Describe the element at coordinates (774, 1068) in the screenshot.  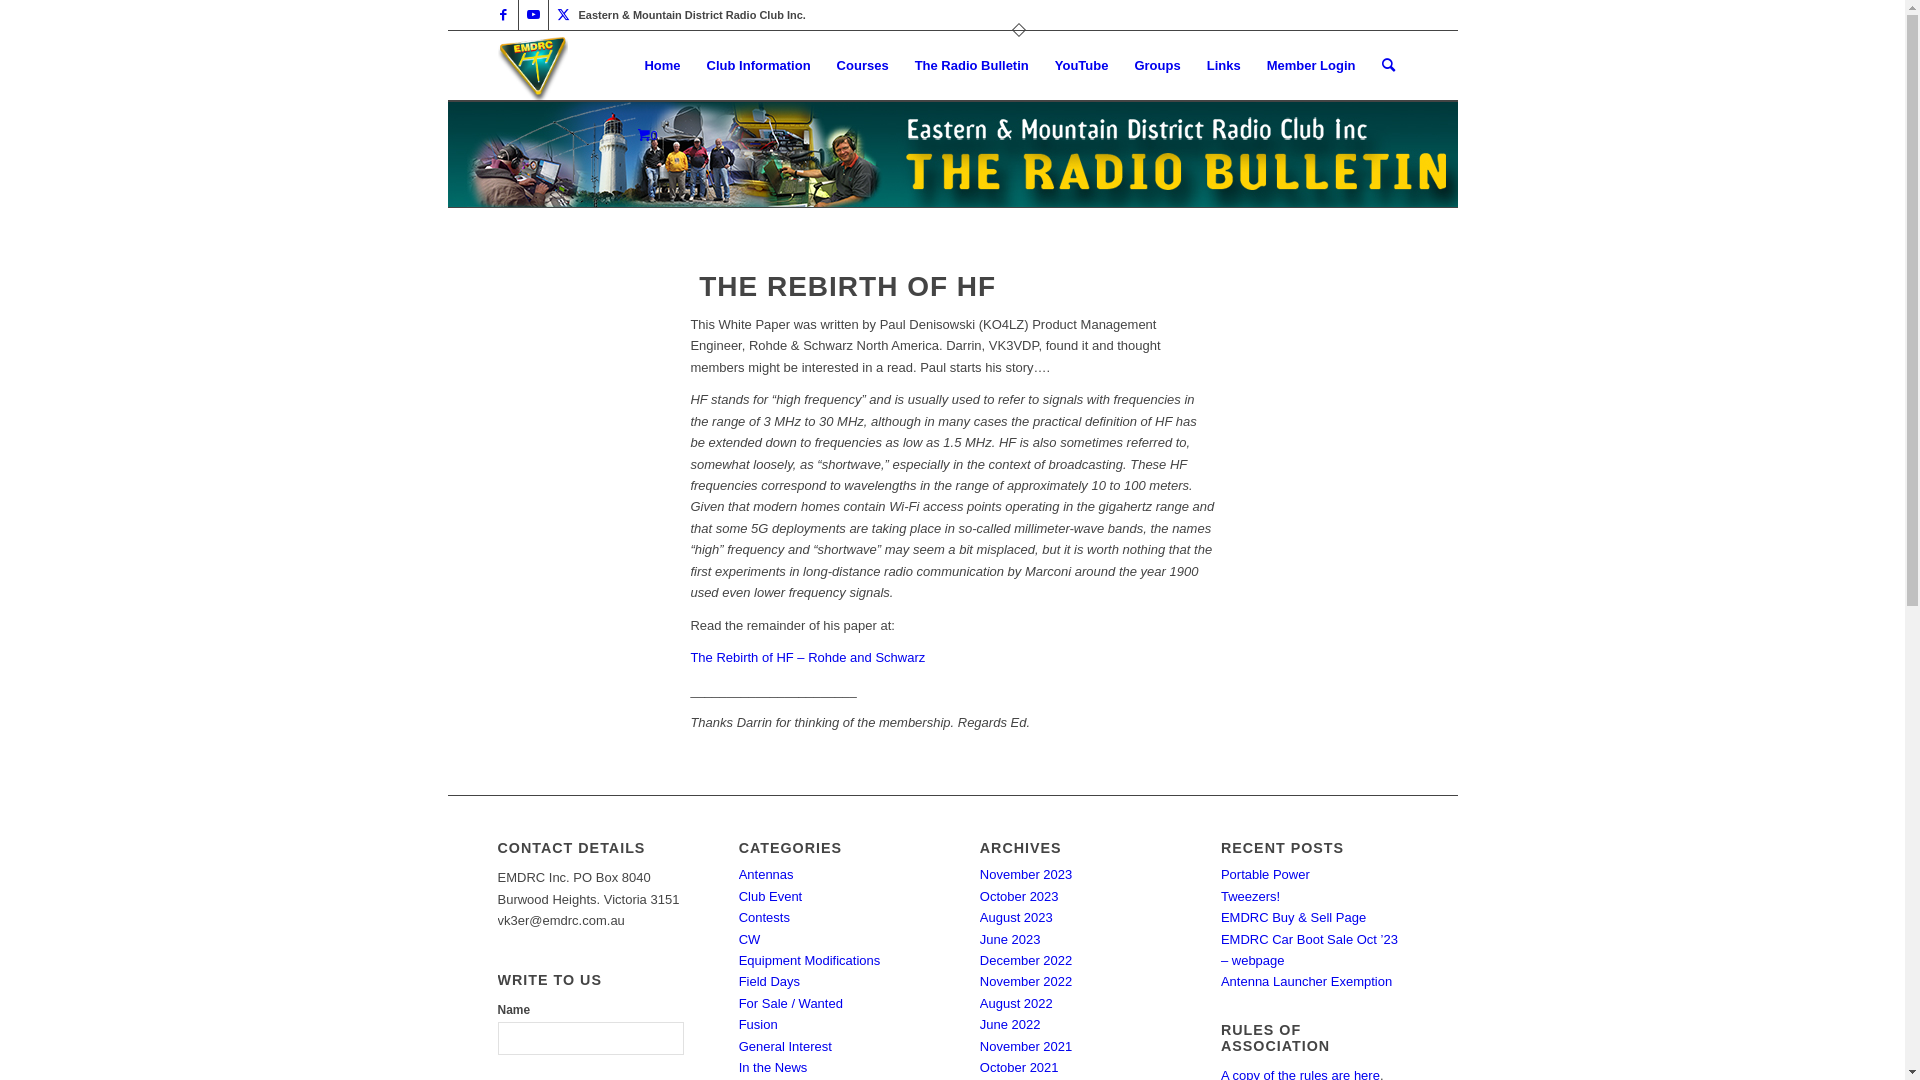
I see `In the News` at that location.